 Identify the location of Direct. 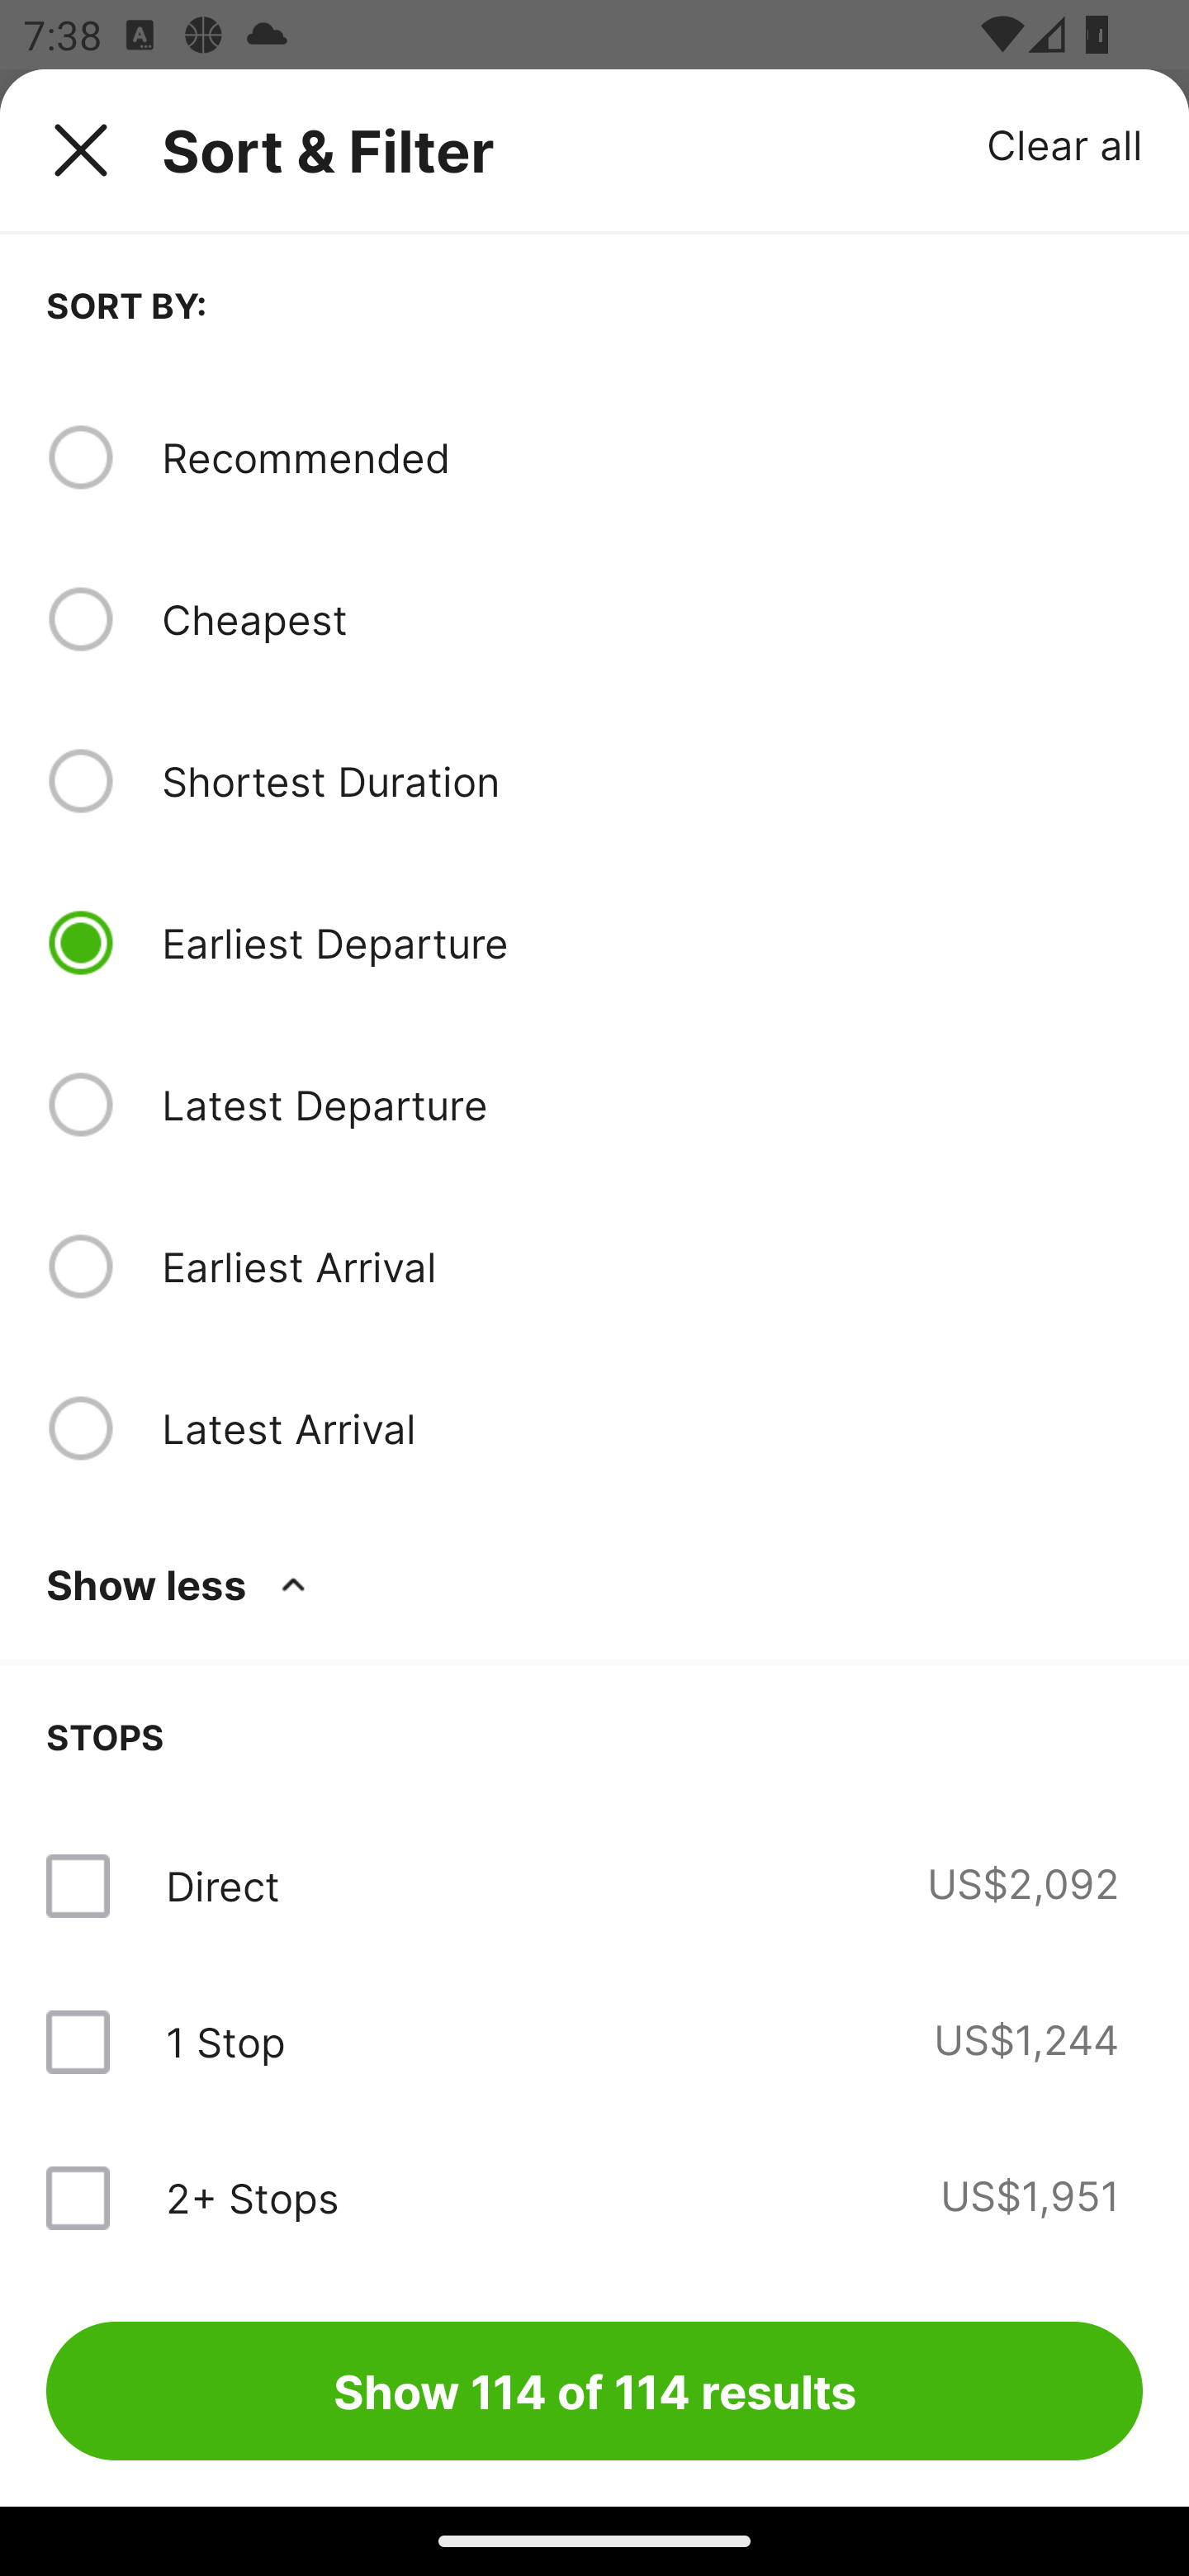
(222, 1886).